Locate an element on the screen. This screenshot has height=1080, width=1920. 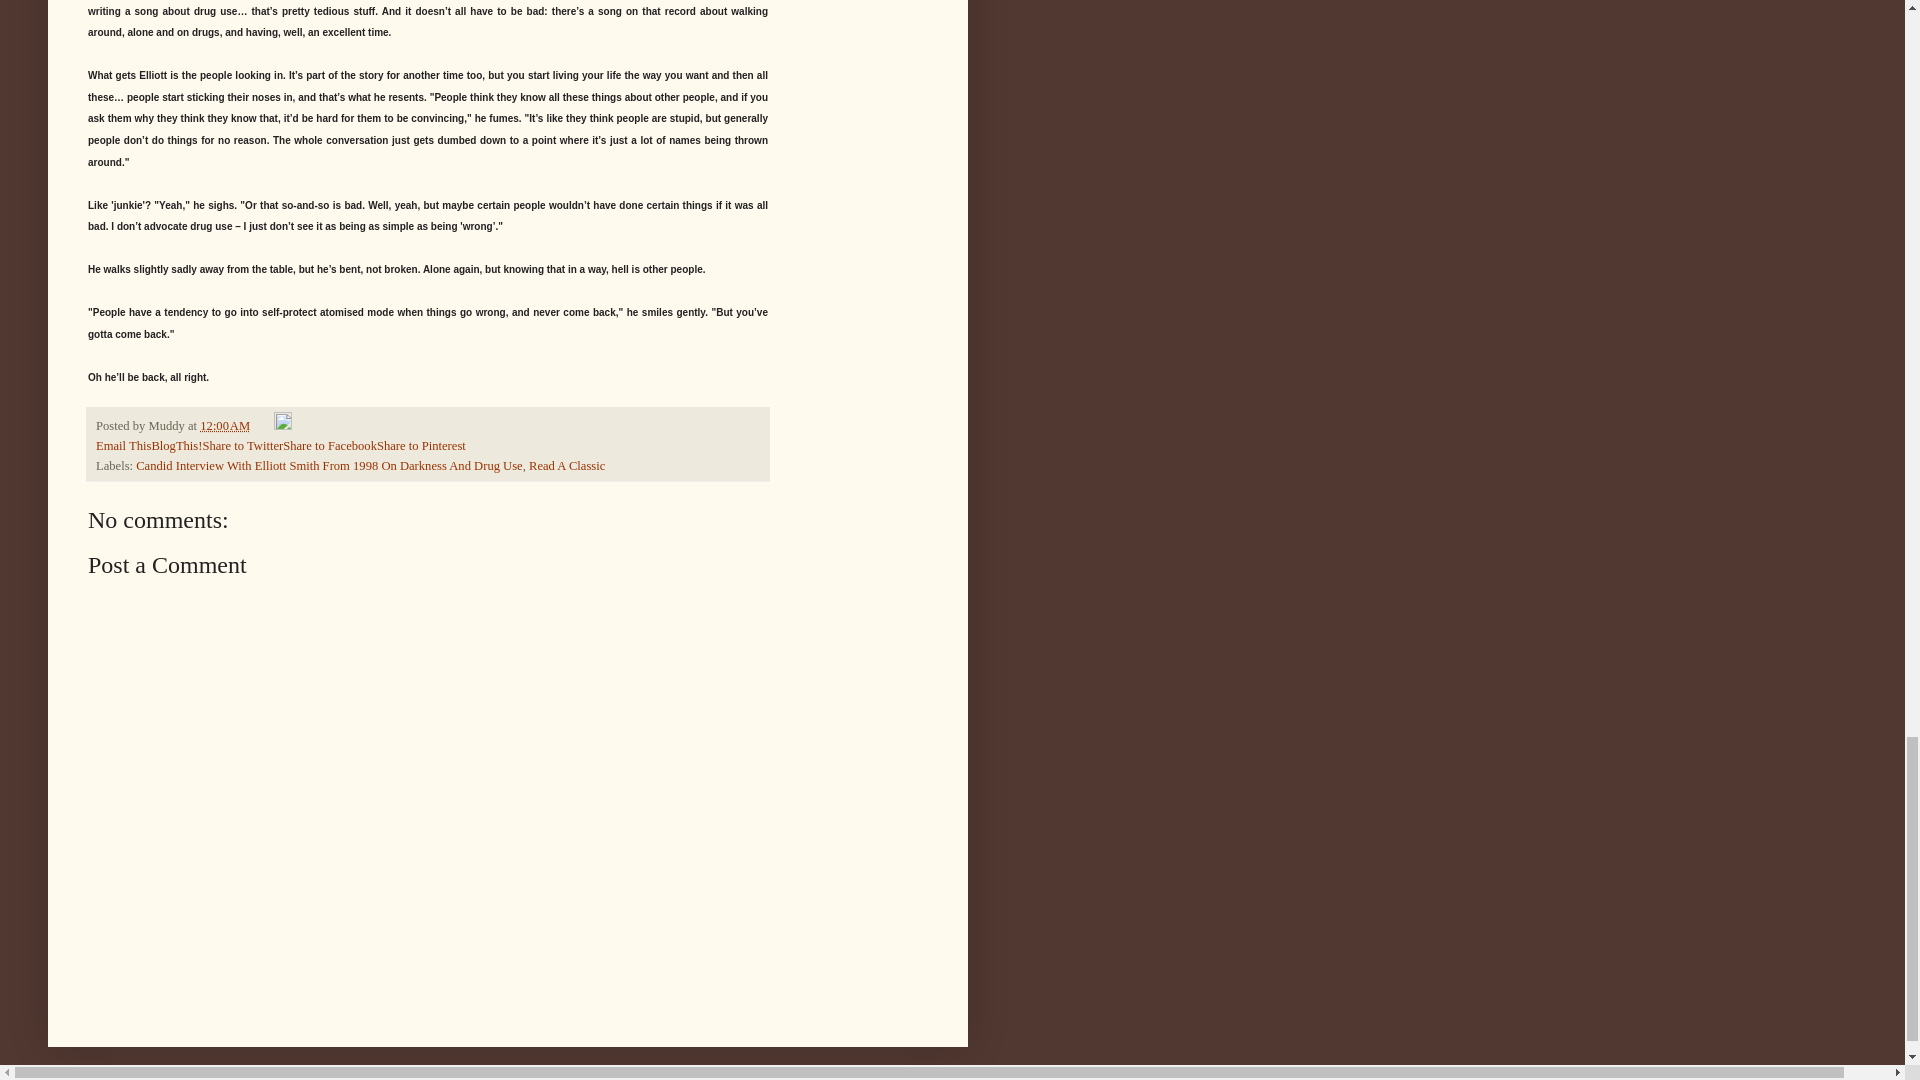
BlogThis! is located at coordinates (176, 445).